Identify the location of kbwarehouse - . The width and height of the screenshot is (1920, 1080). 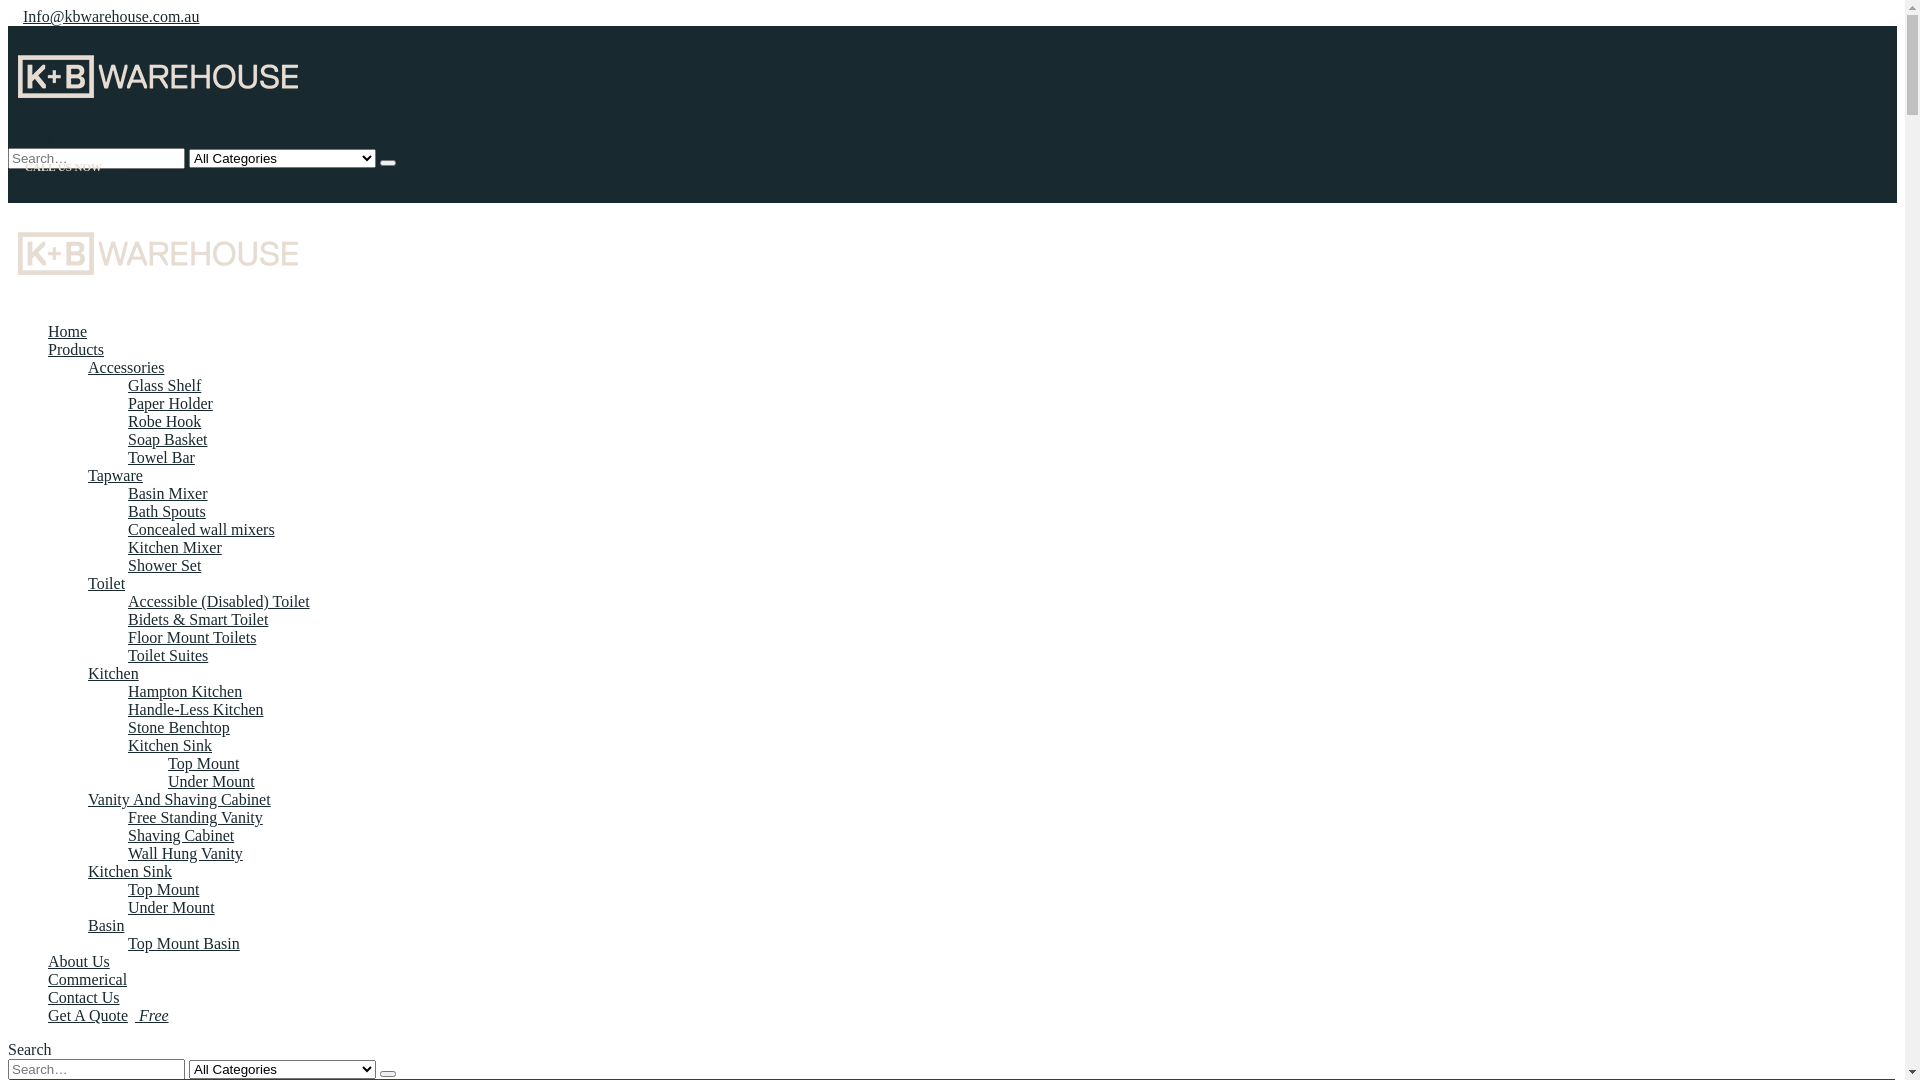
(158, 298).